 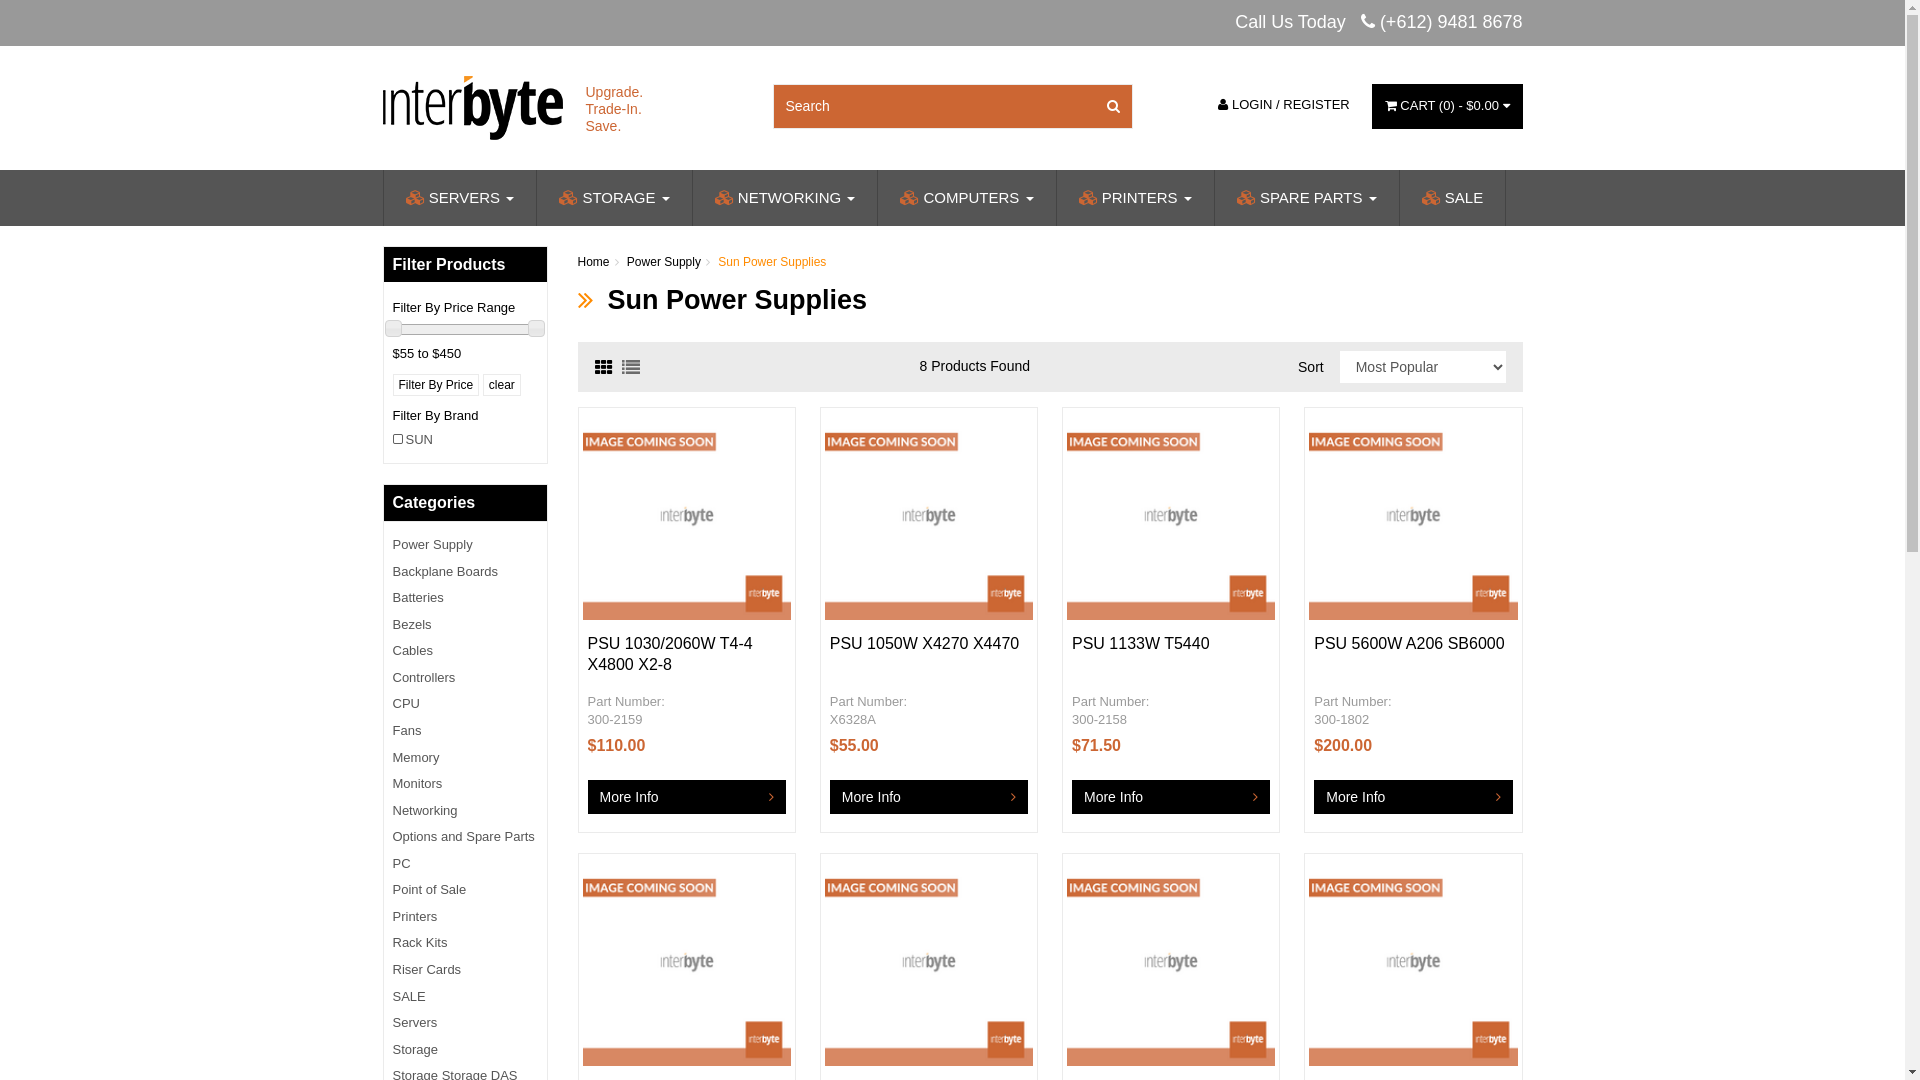 What do you see at coordinates (1448, 106) in the screenshot?
I see `CART (0) - $0.00` at bounding box center [1448, 106].